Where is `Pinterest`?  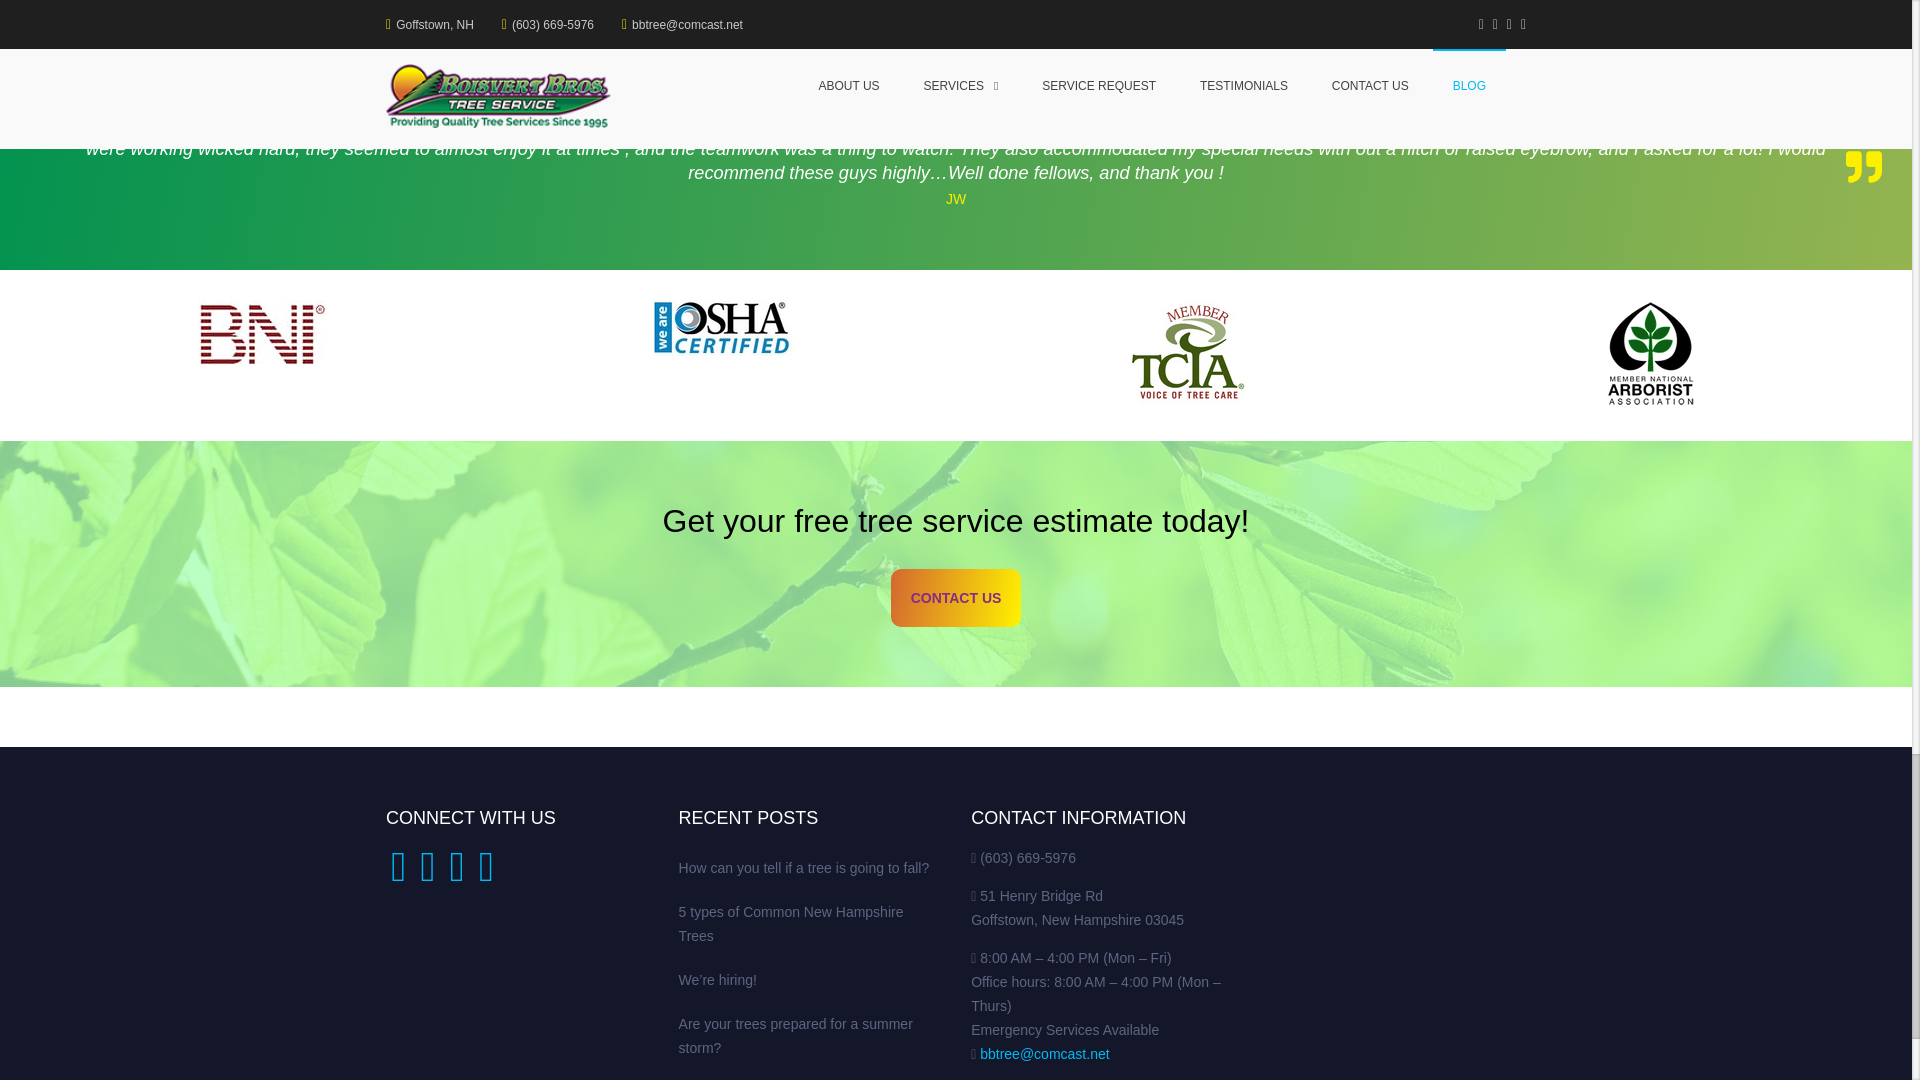
Pinterest is located at coordinates (486, 876).